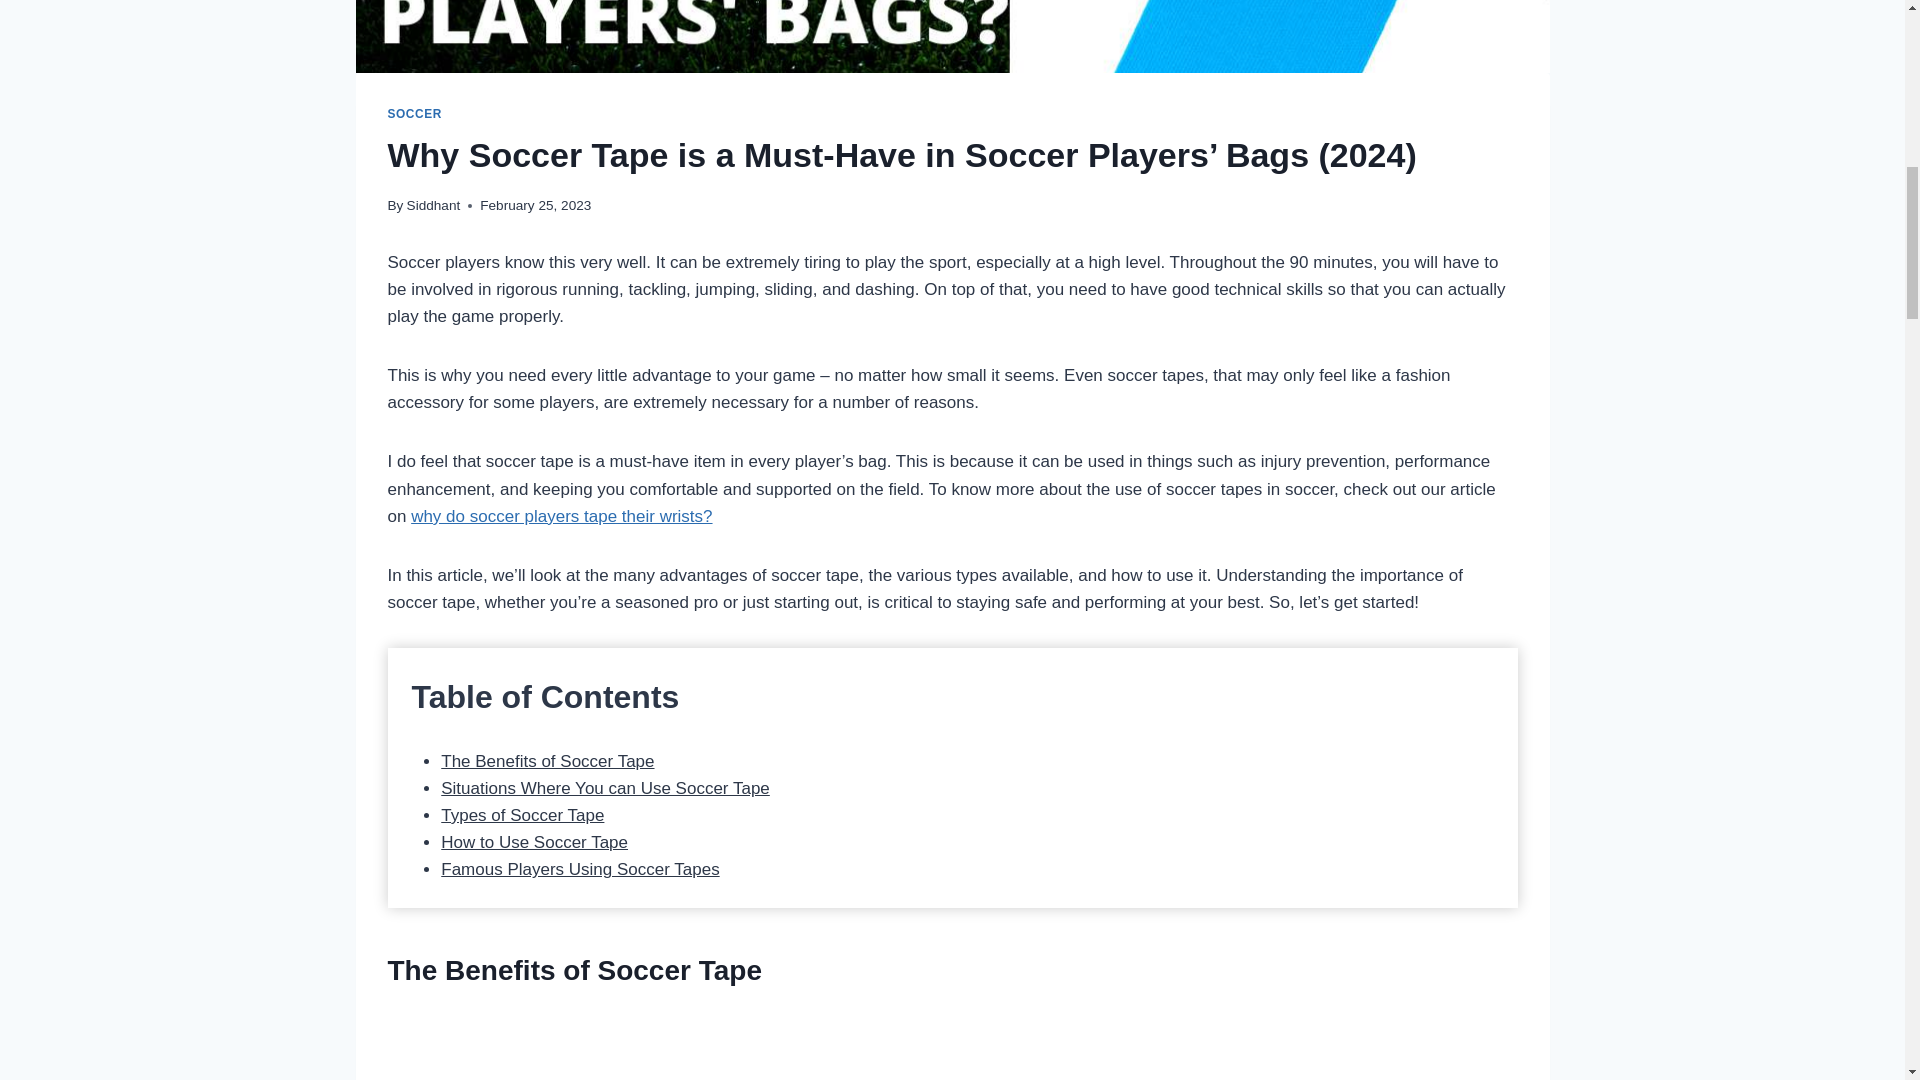  I want to click on The Benefits of Soccer Tape, so click(548, 761).